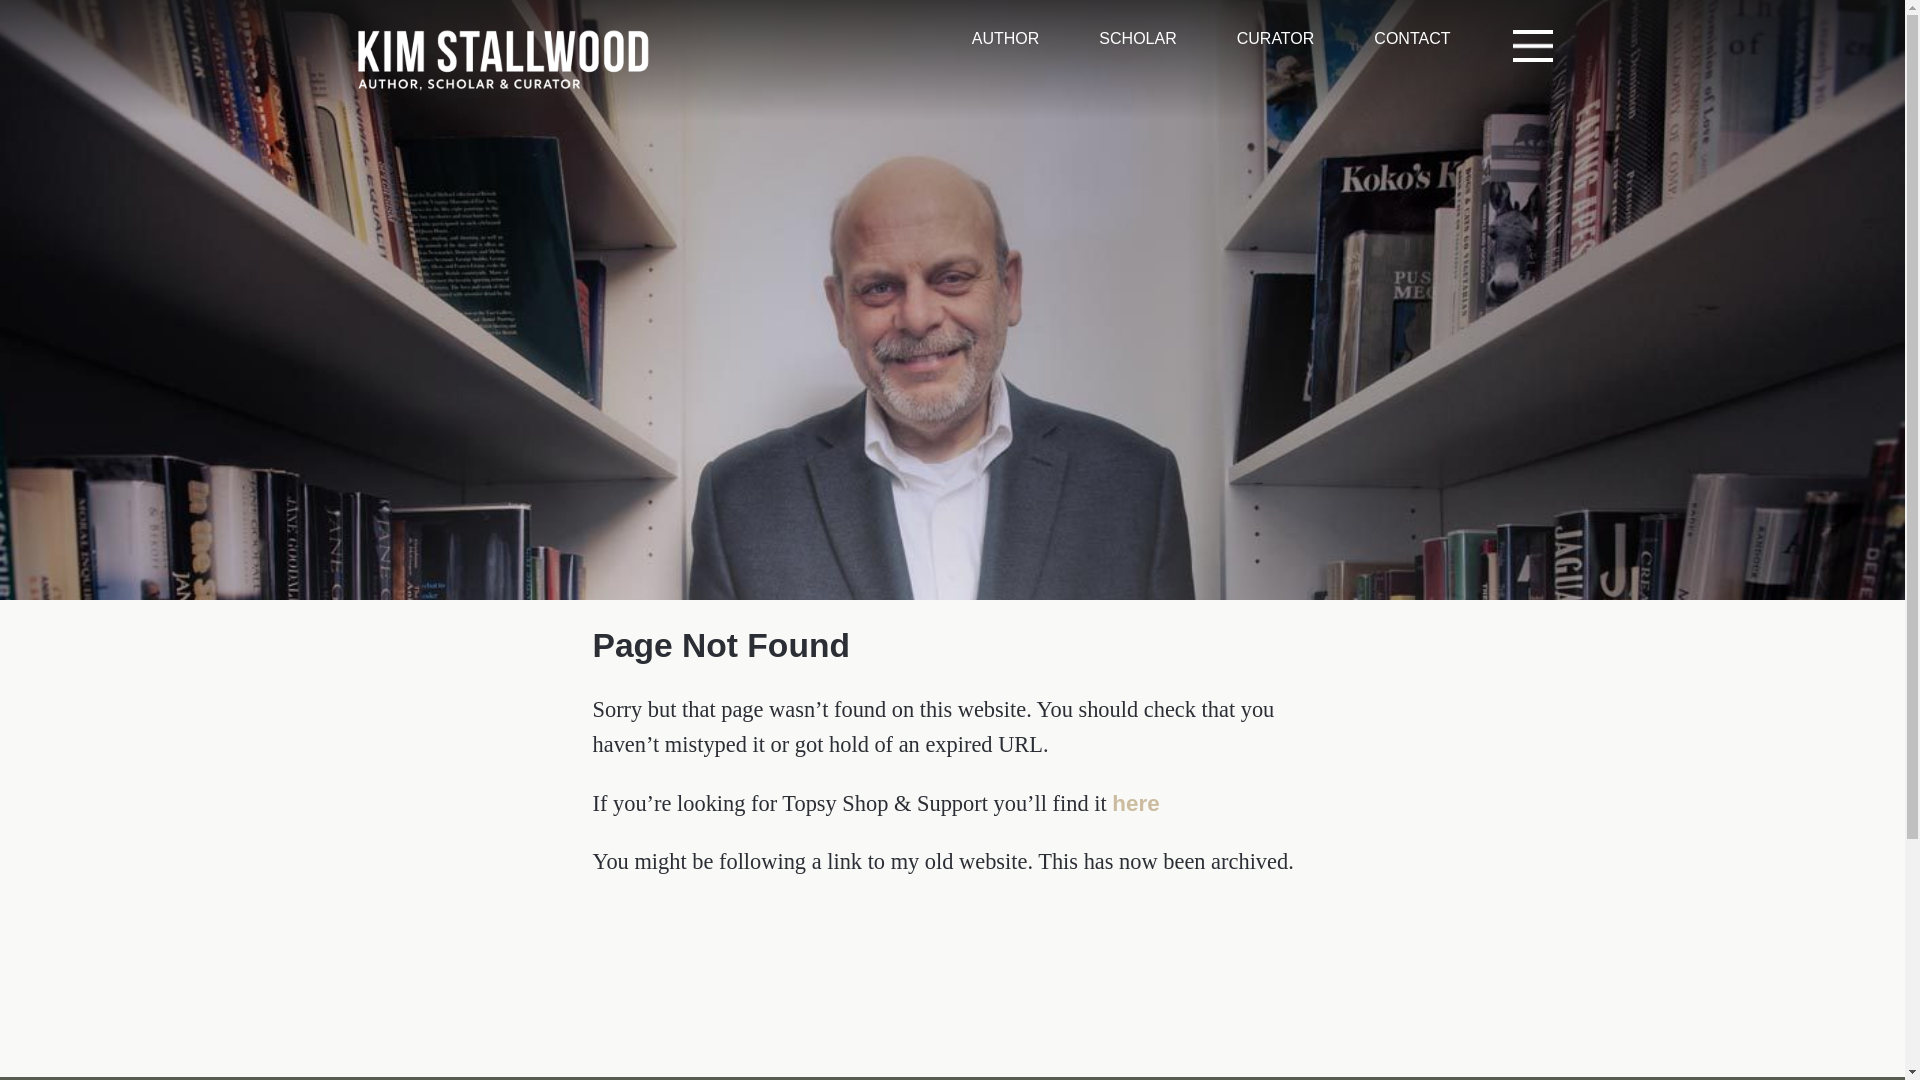 The height and width of the screenshot is (1080, 1920). Describe the element at coordinates (1276, 38) in the screenshot. I see `CURATOR` at that location.